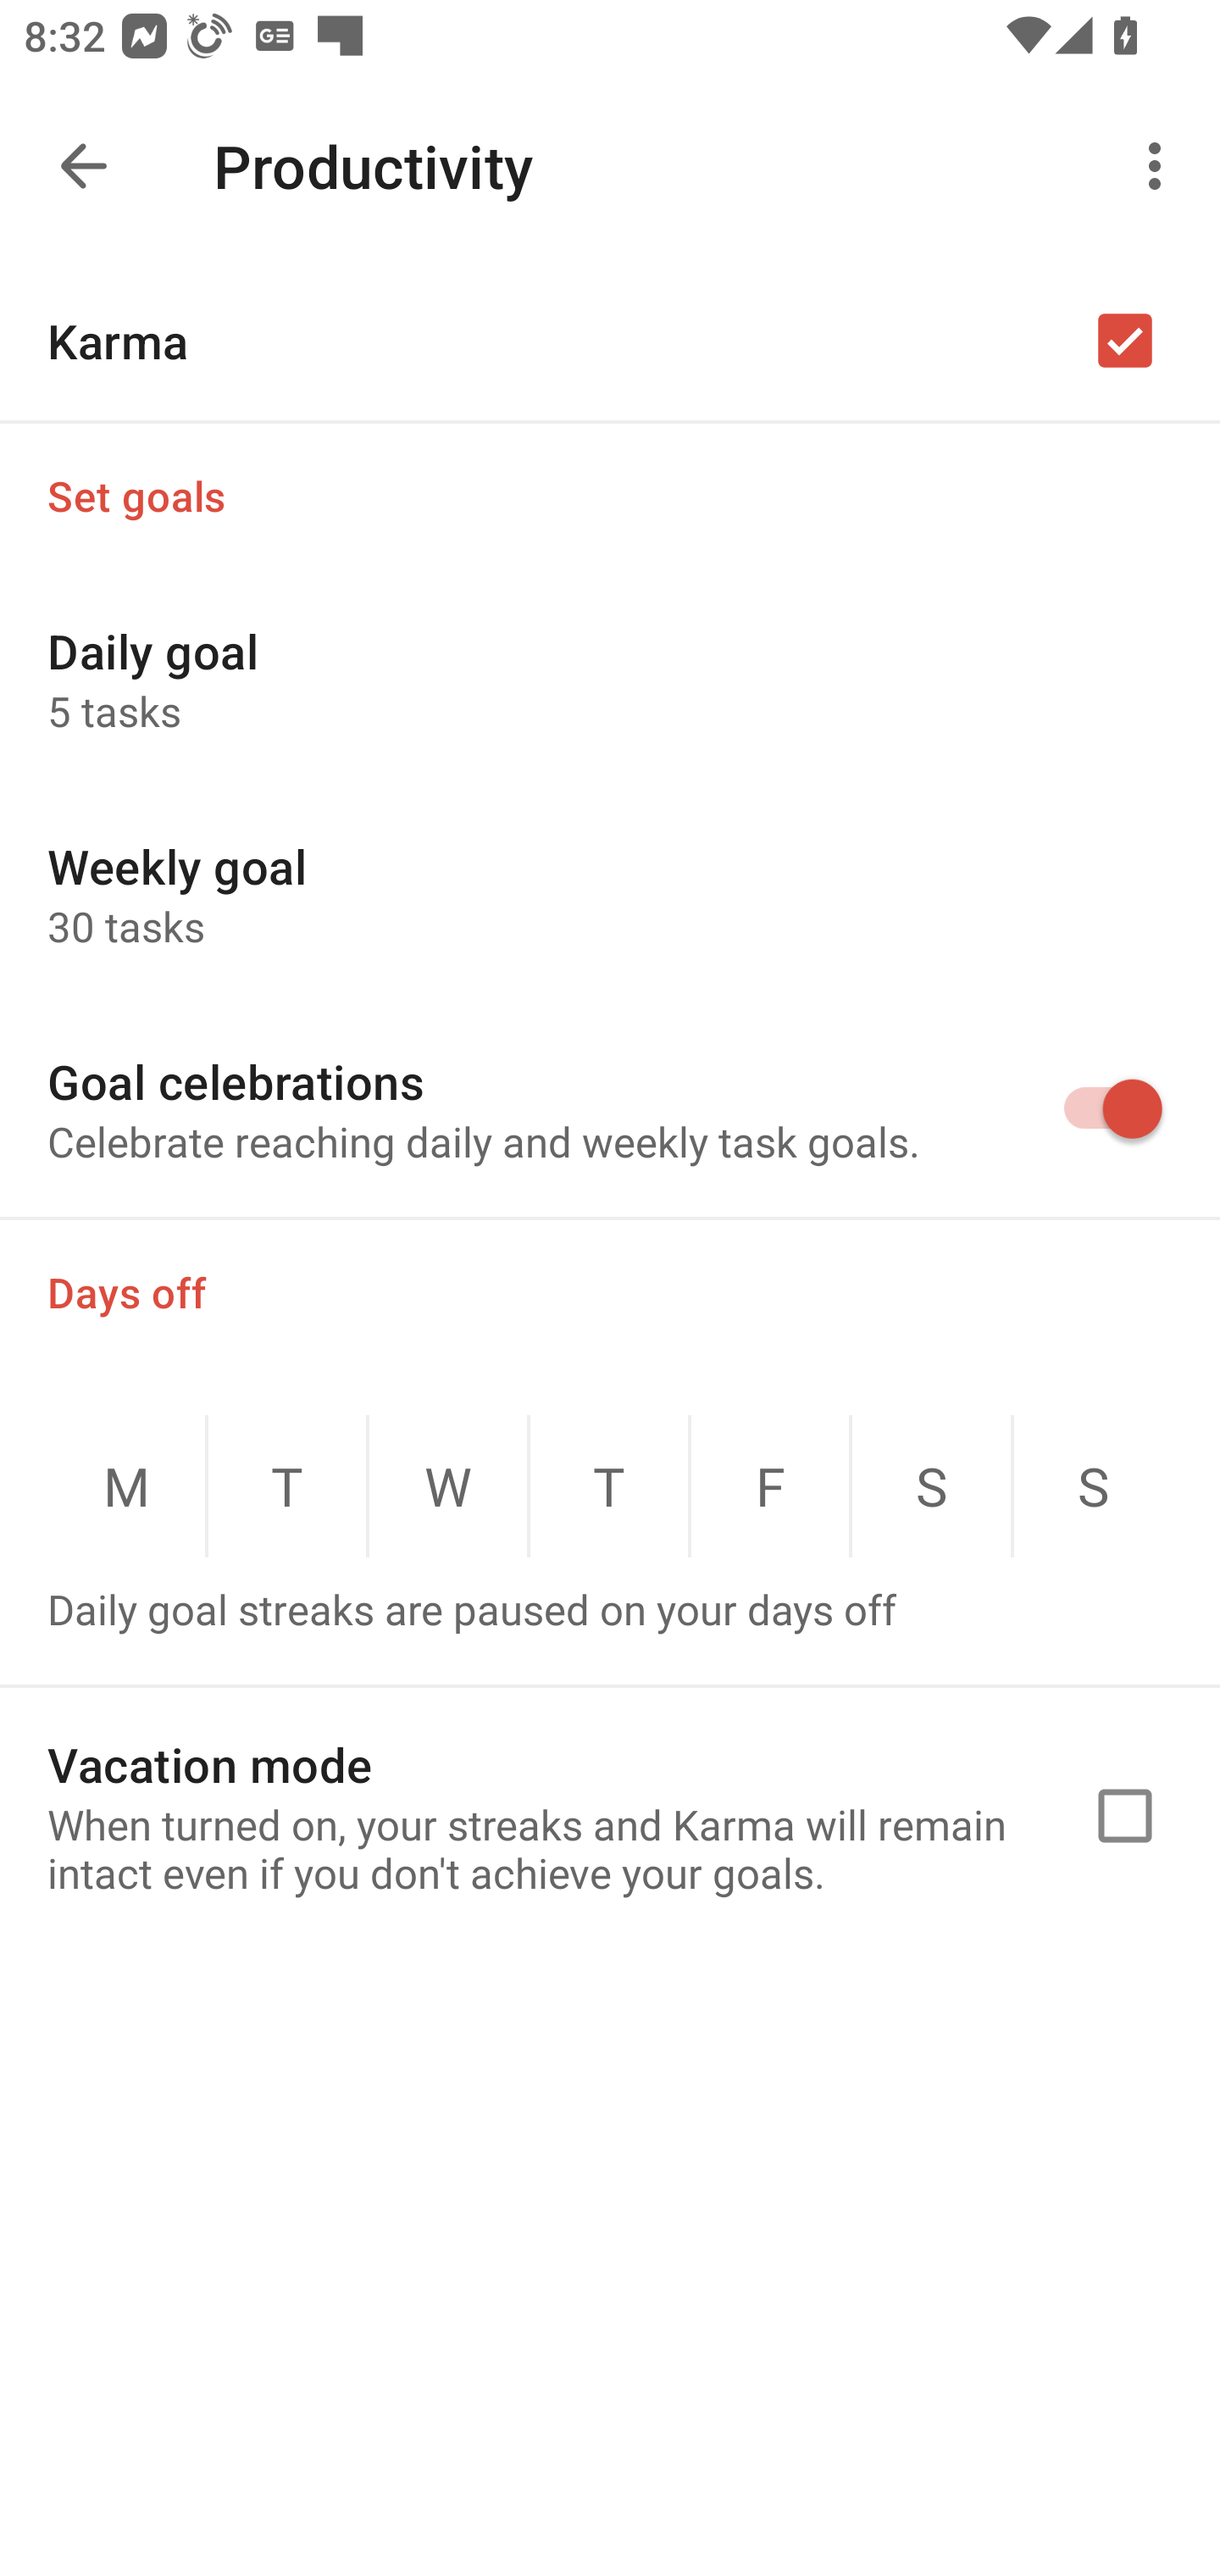 The width and height of the screenshot is (1220, 2576). I want to click on More options, so click(1161, 166).